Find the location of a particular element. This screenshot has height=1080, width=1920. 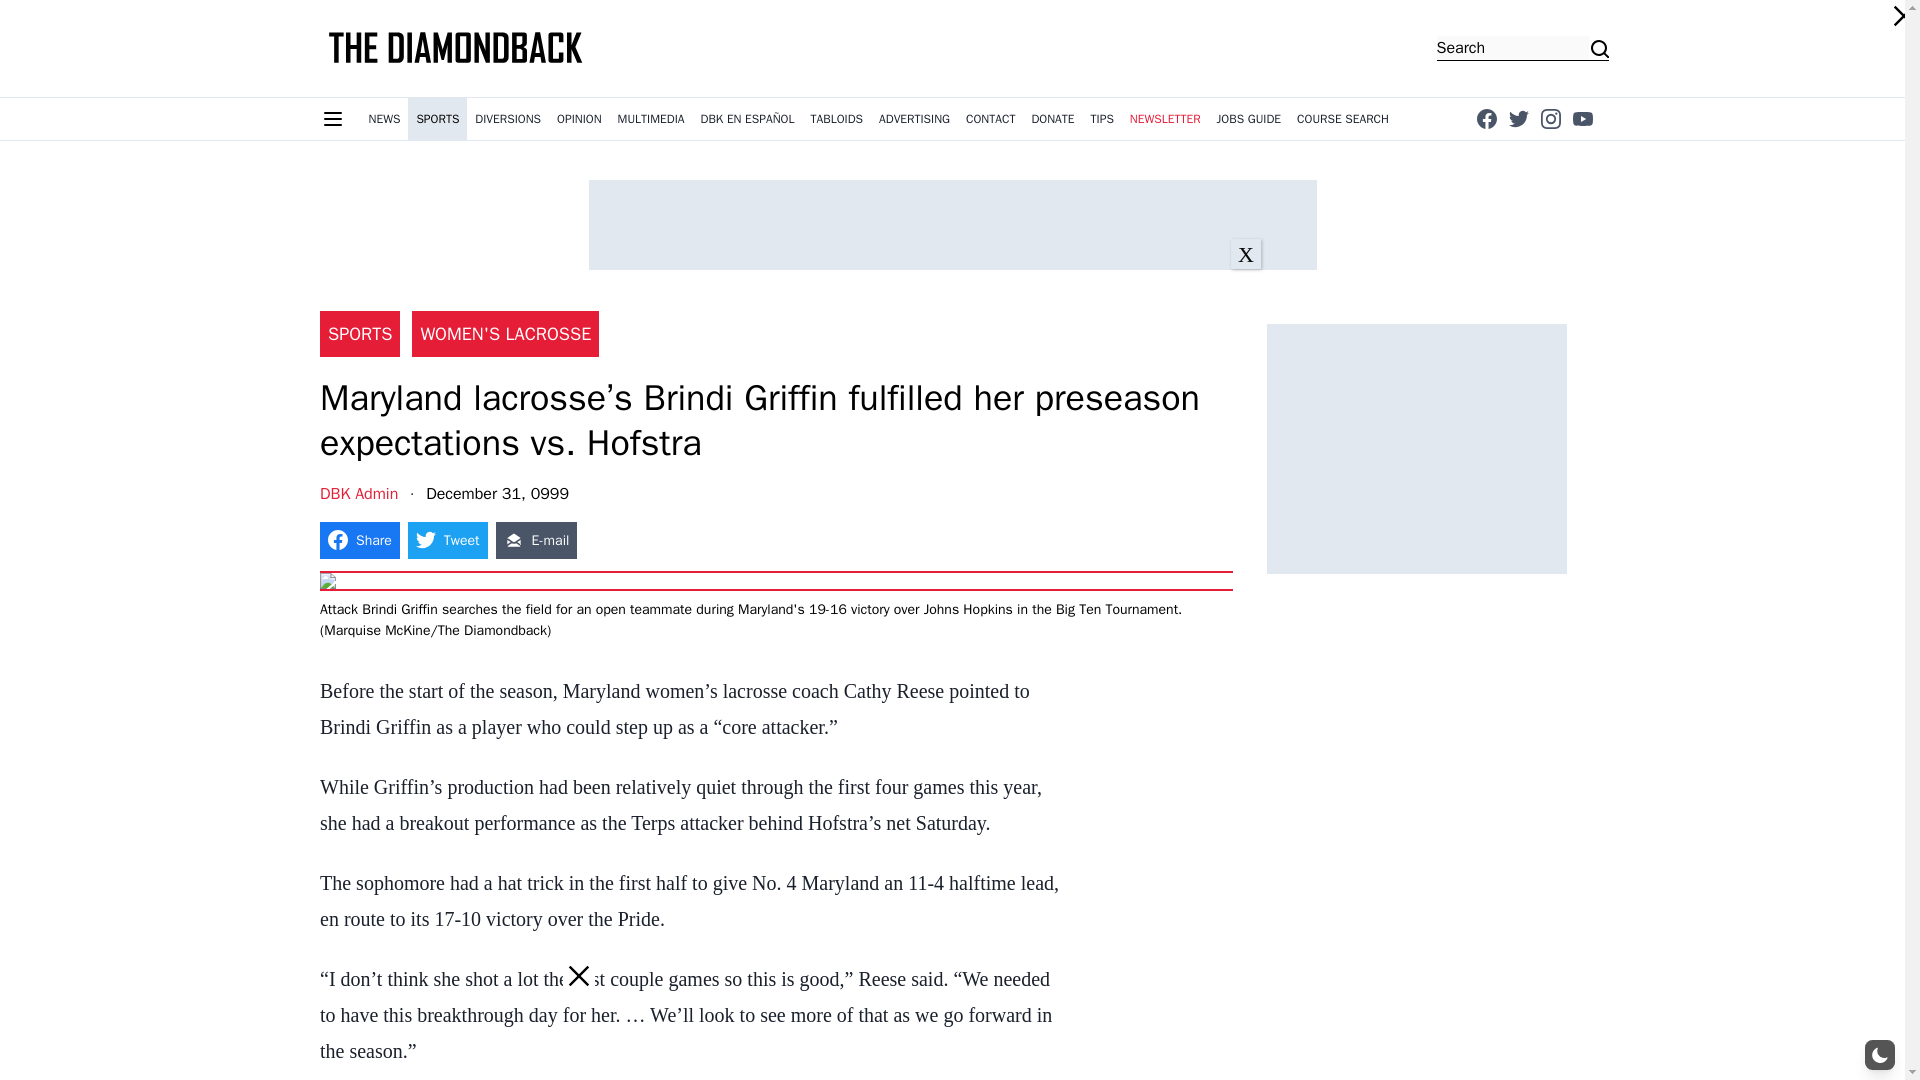

The Diamondback is located at coordinates (456, 48).